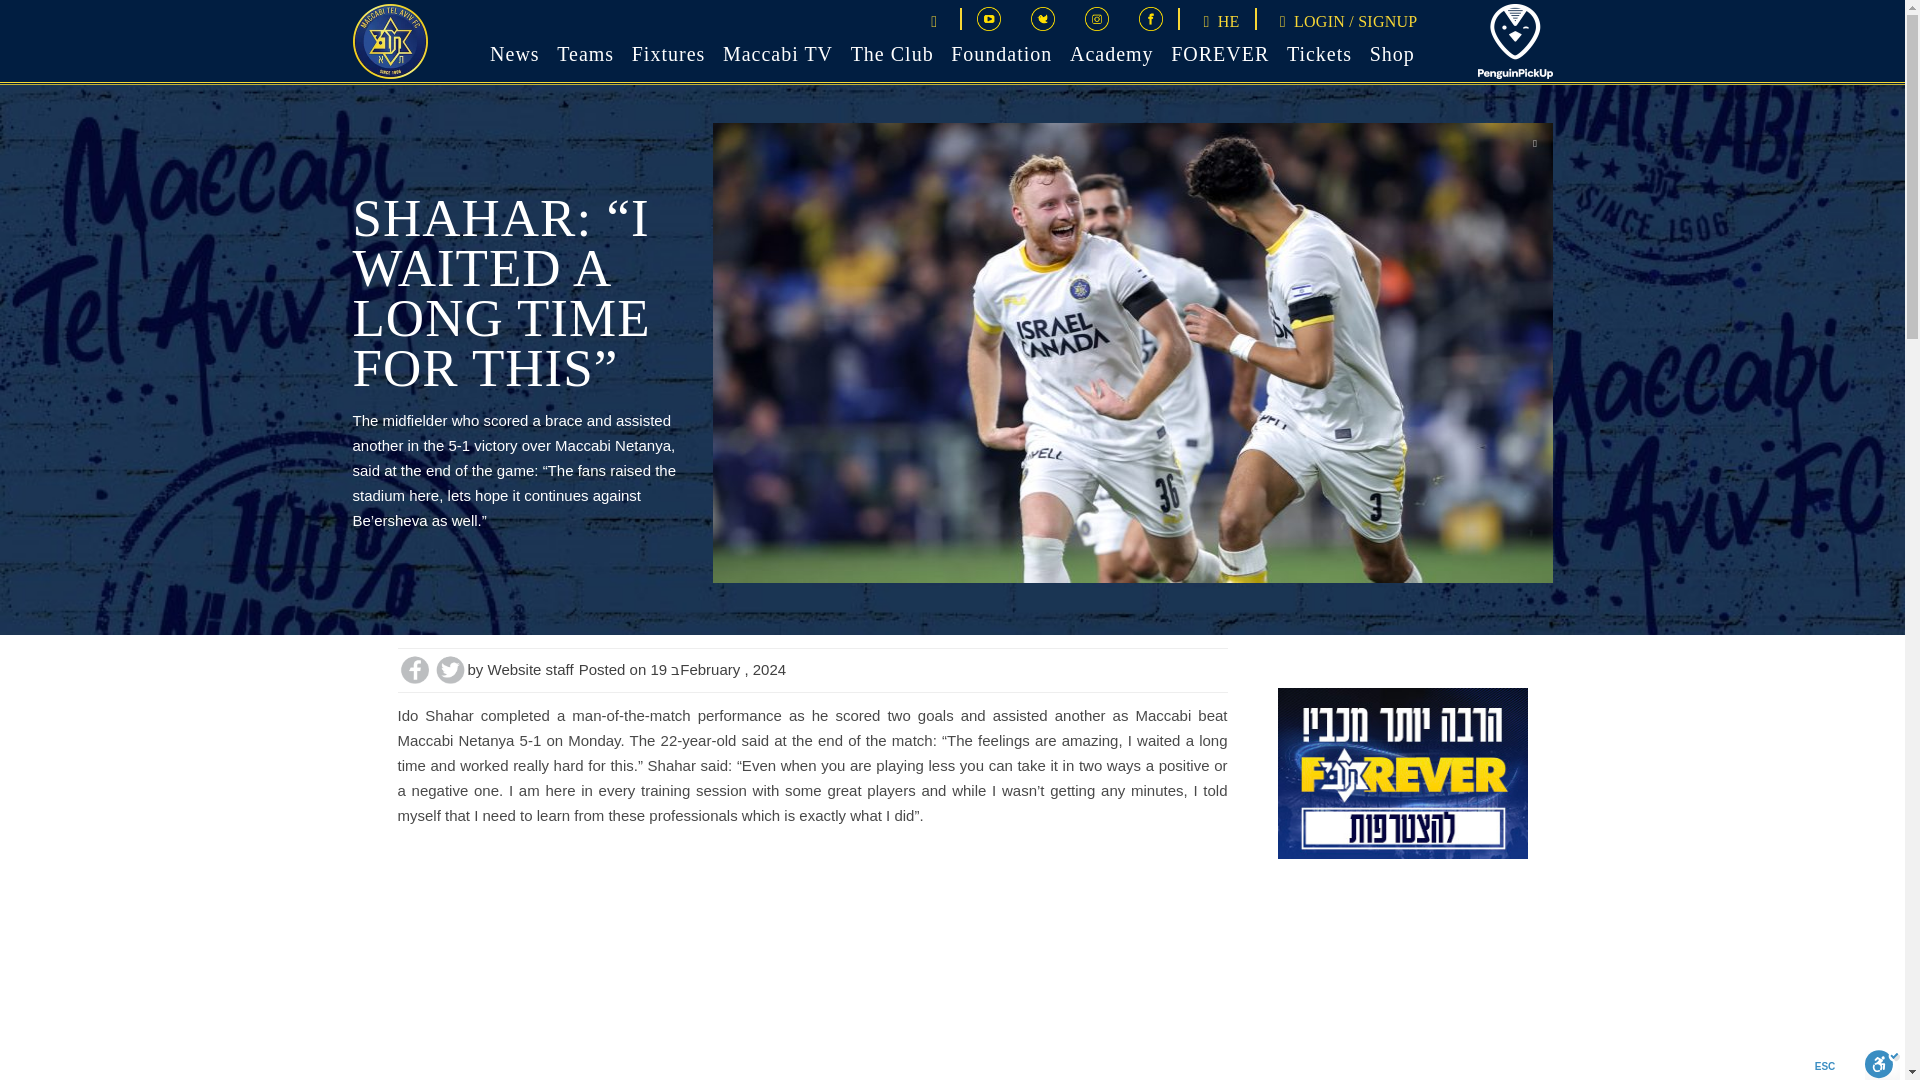  I want to click on Academy, so click(1111, 52).